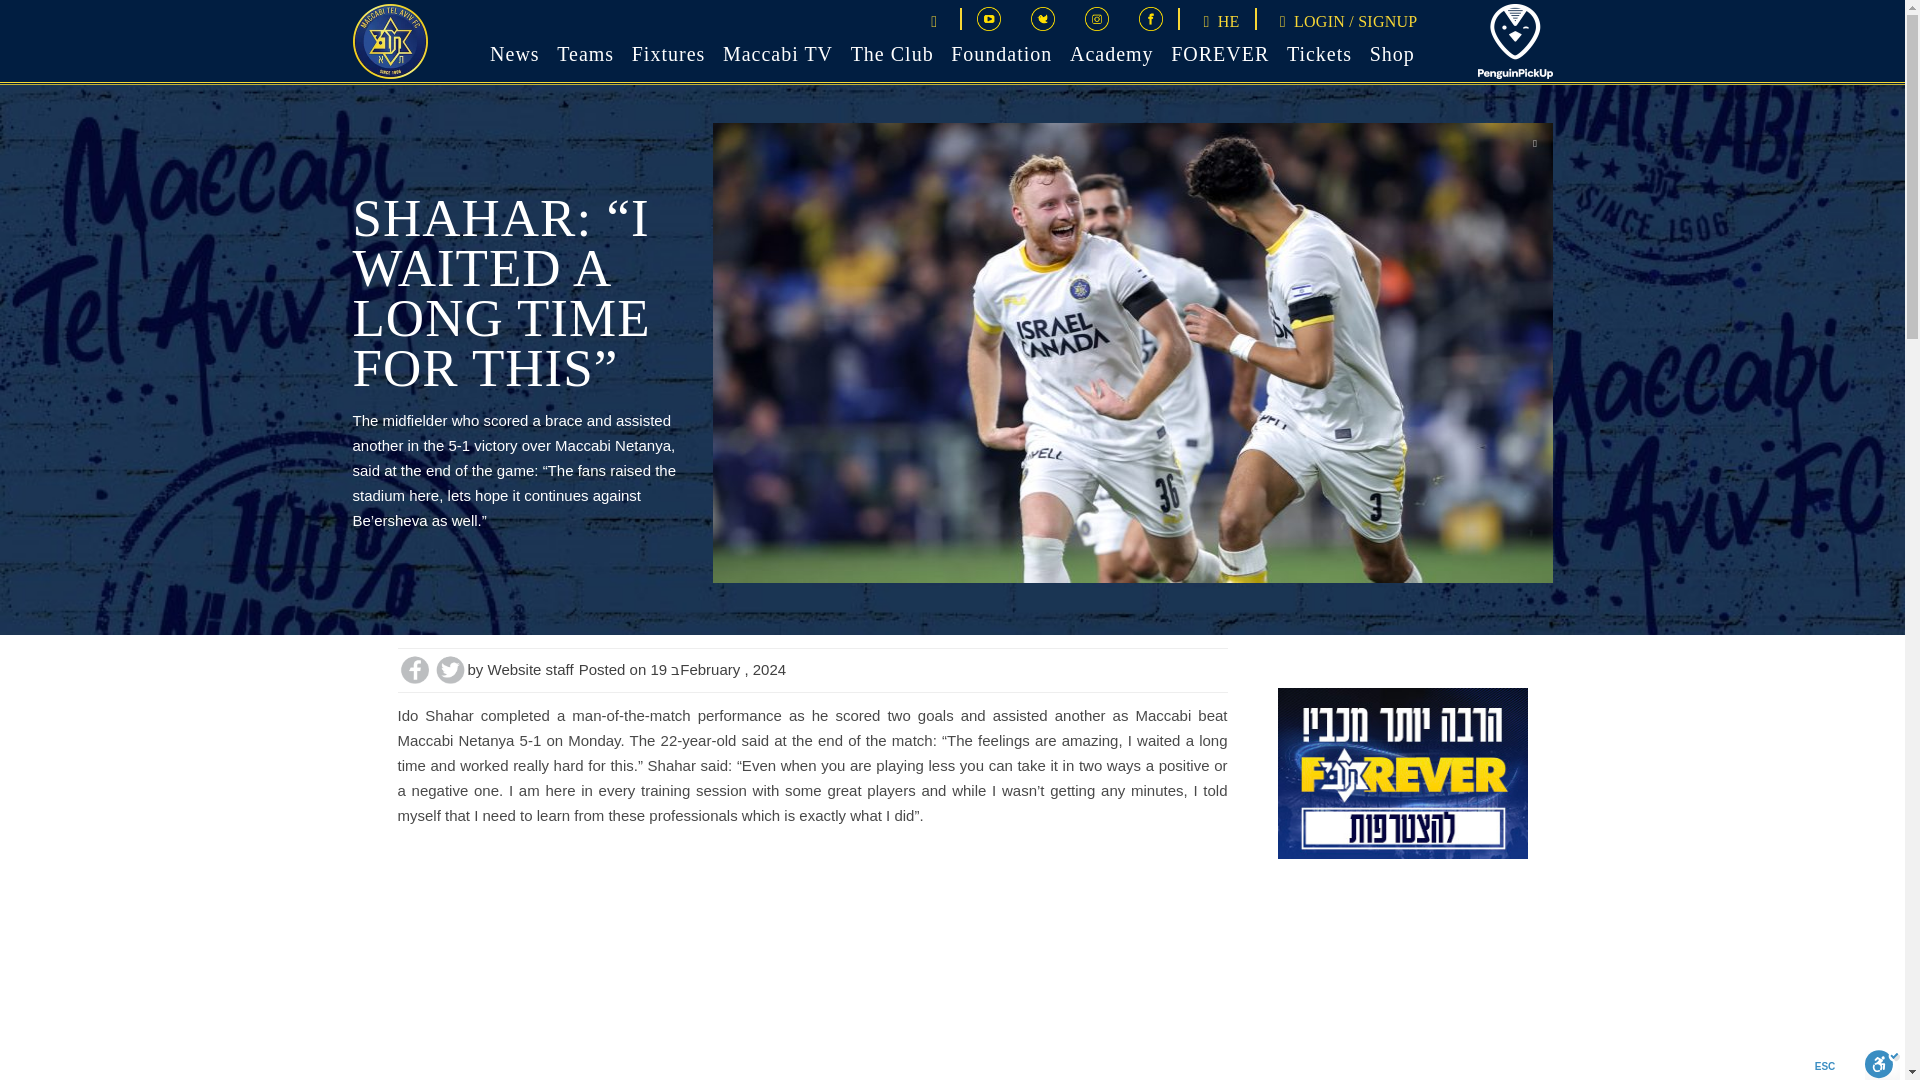  I want to click on Academy, so click(1111, 52).